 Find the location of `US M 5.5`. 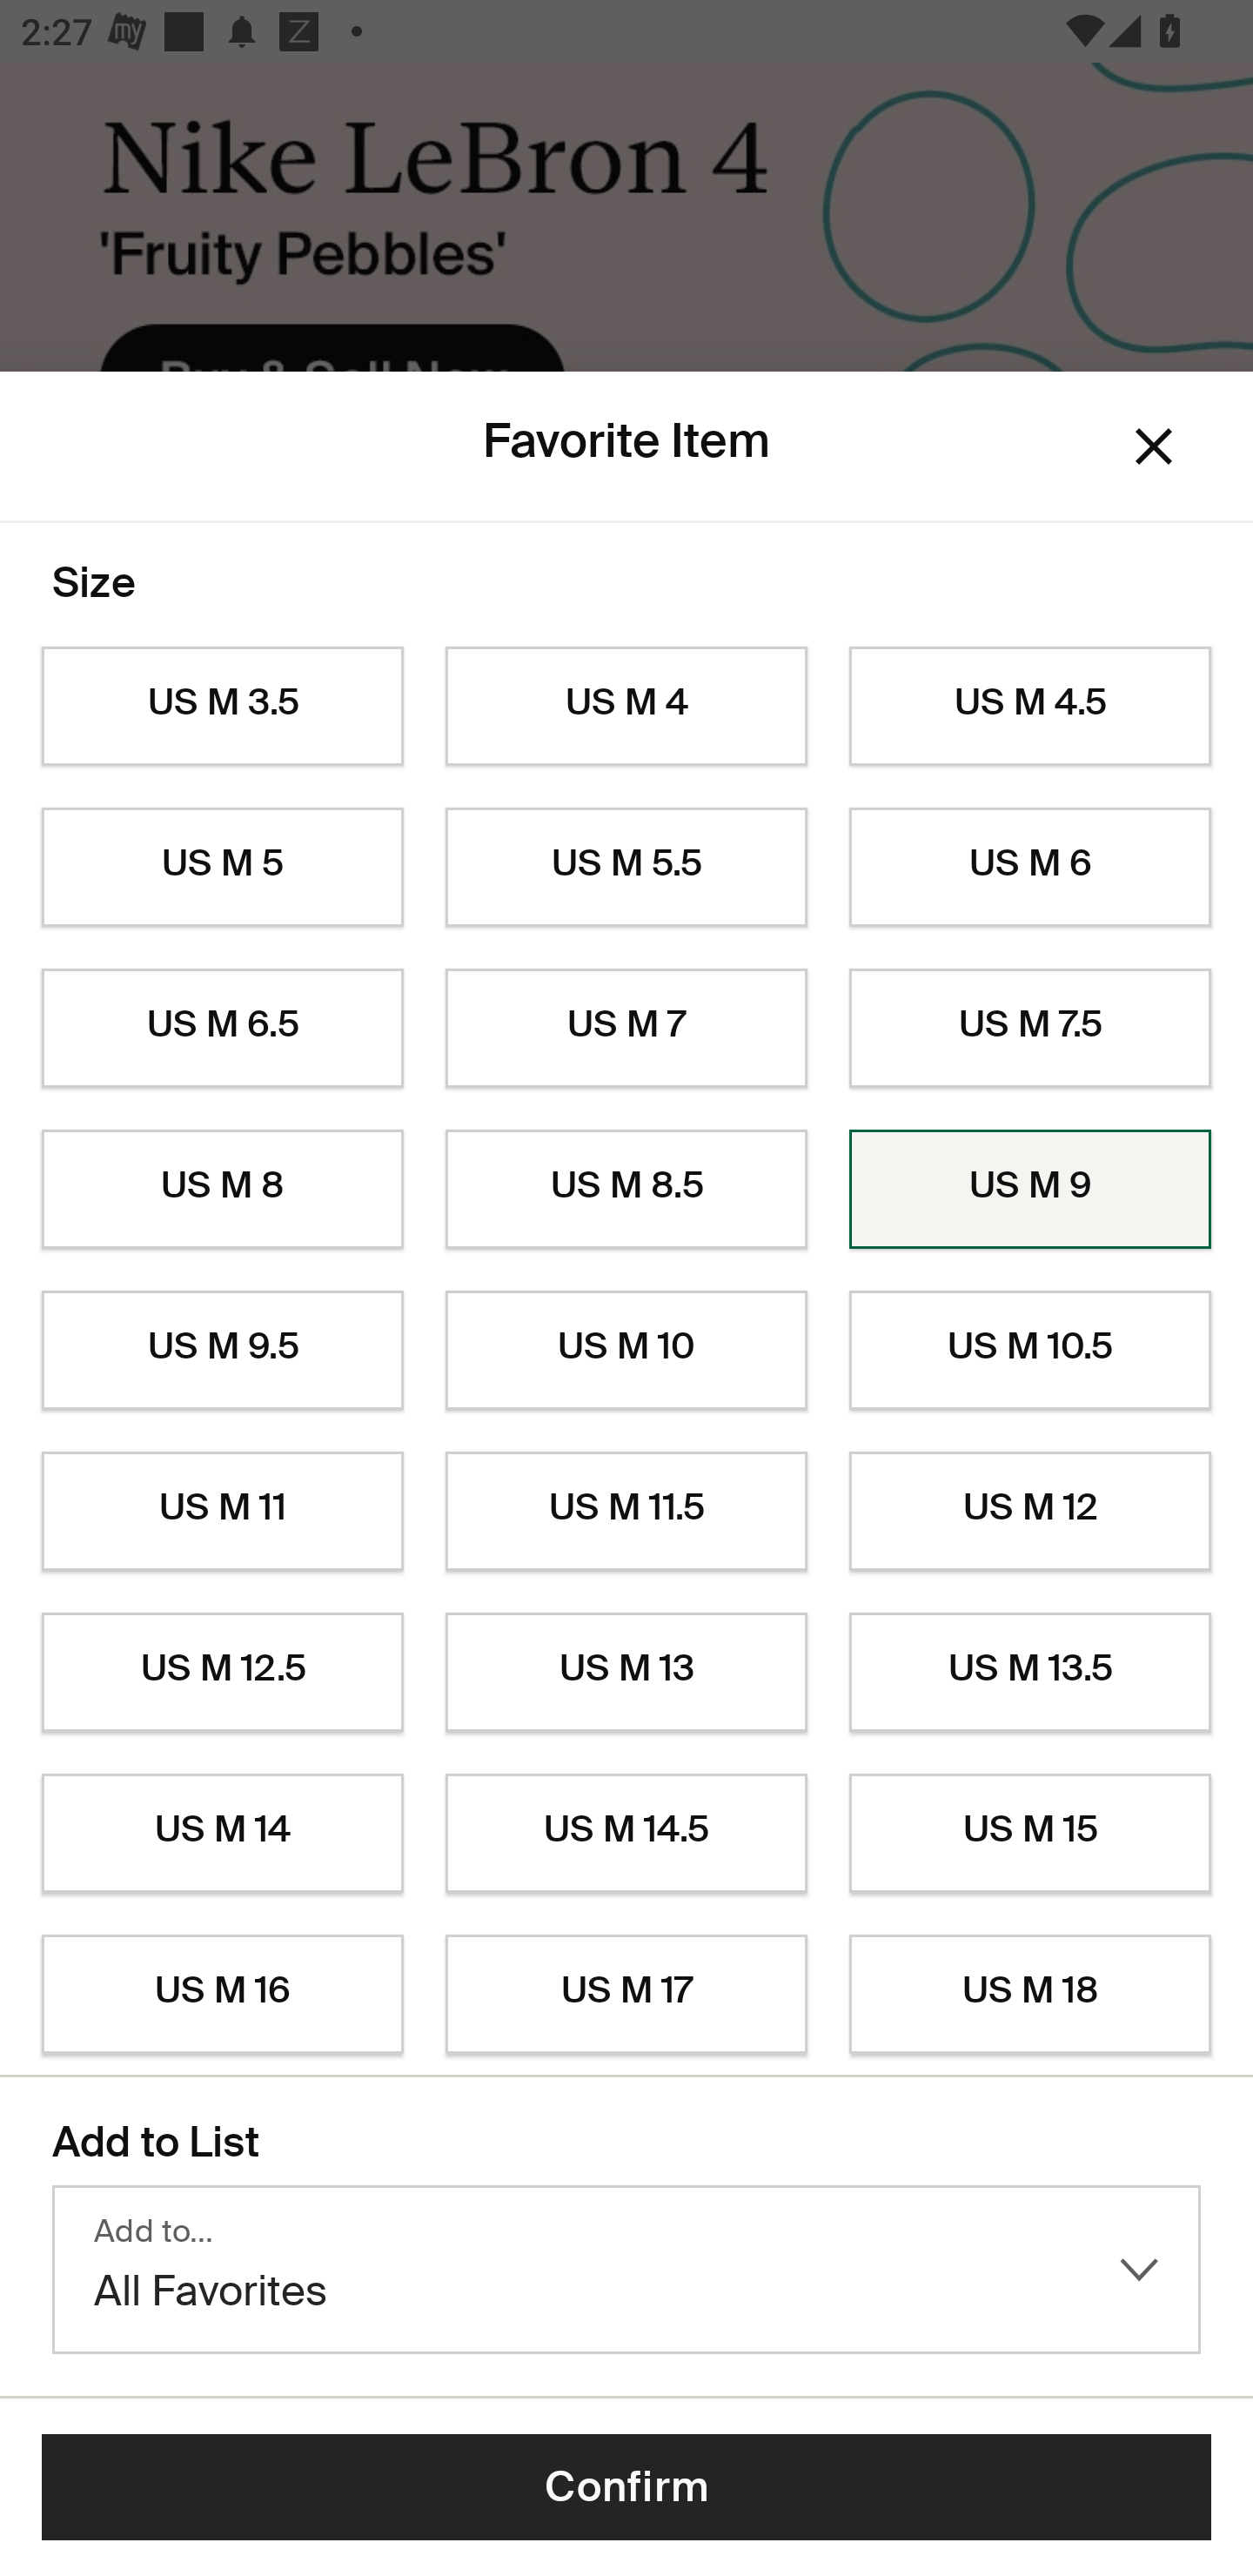

US M 5.5 is located at coordinates (626, 867).